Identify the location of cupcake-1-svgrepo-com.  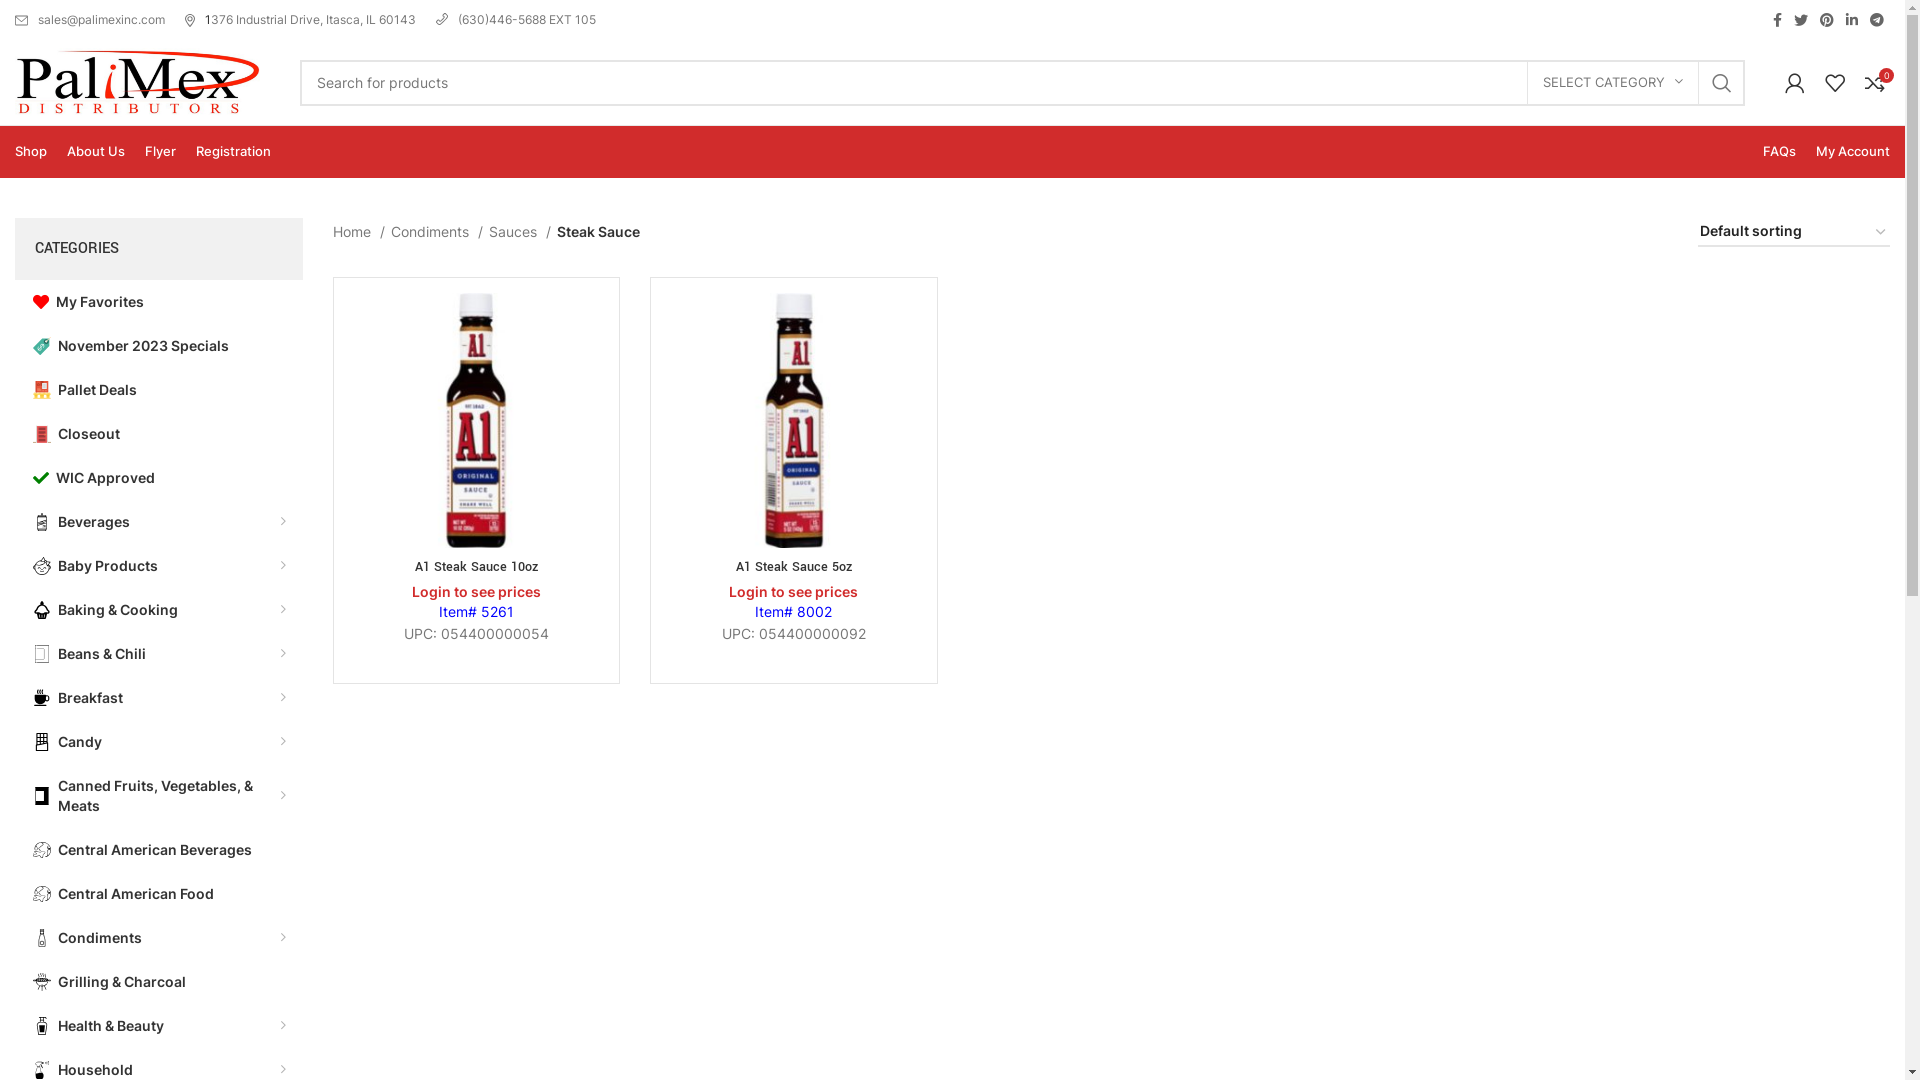
(42, 610).